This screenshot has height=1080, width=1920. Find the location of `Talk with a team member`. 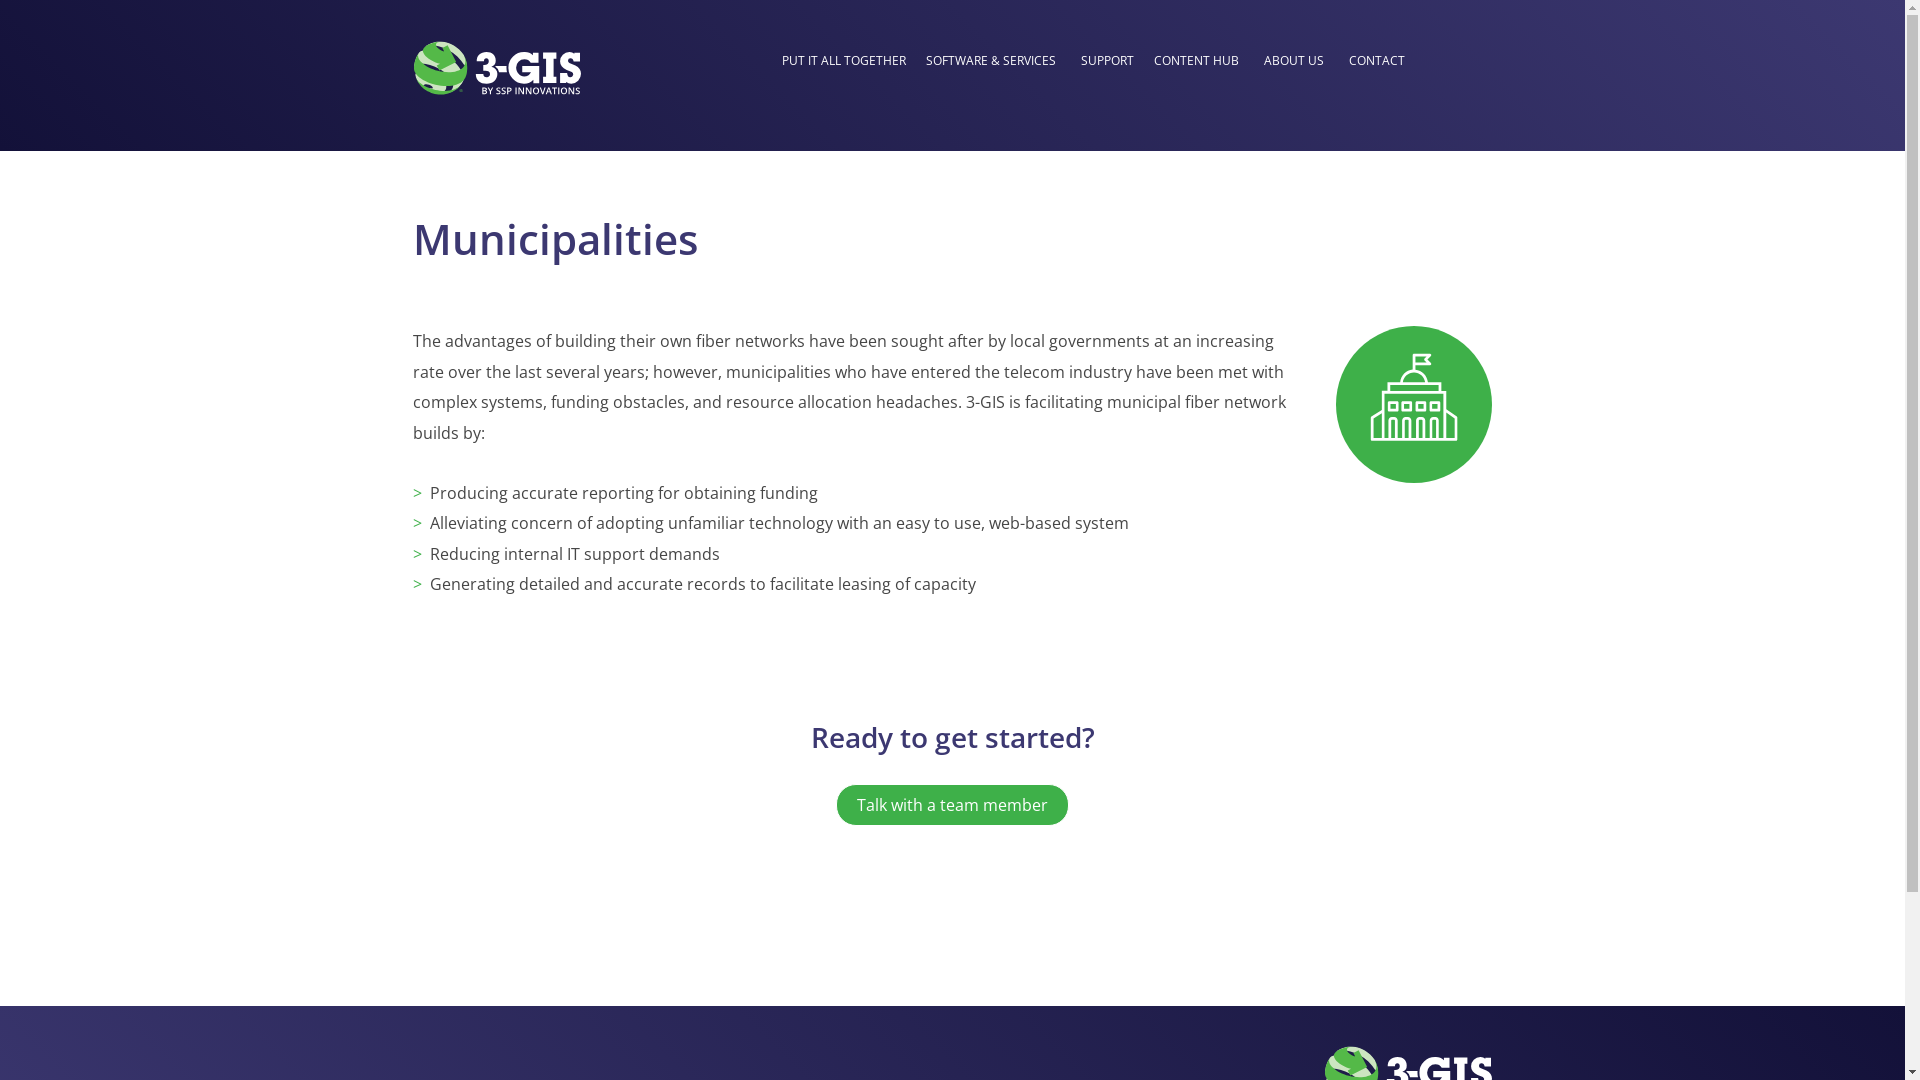

Talk with a team member is located at coordinates (952, 805).